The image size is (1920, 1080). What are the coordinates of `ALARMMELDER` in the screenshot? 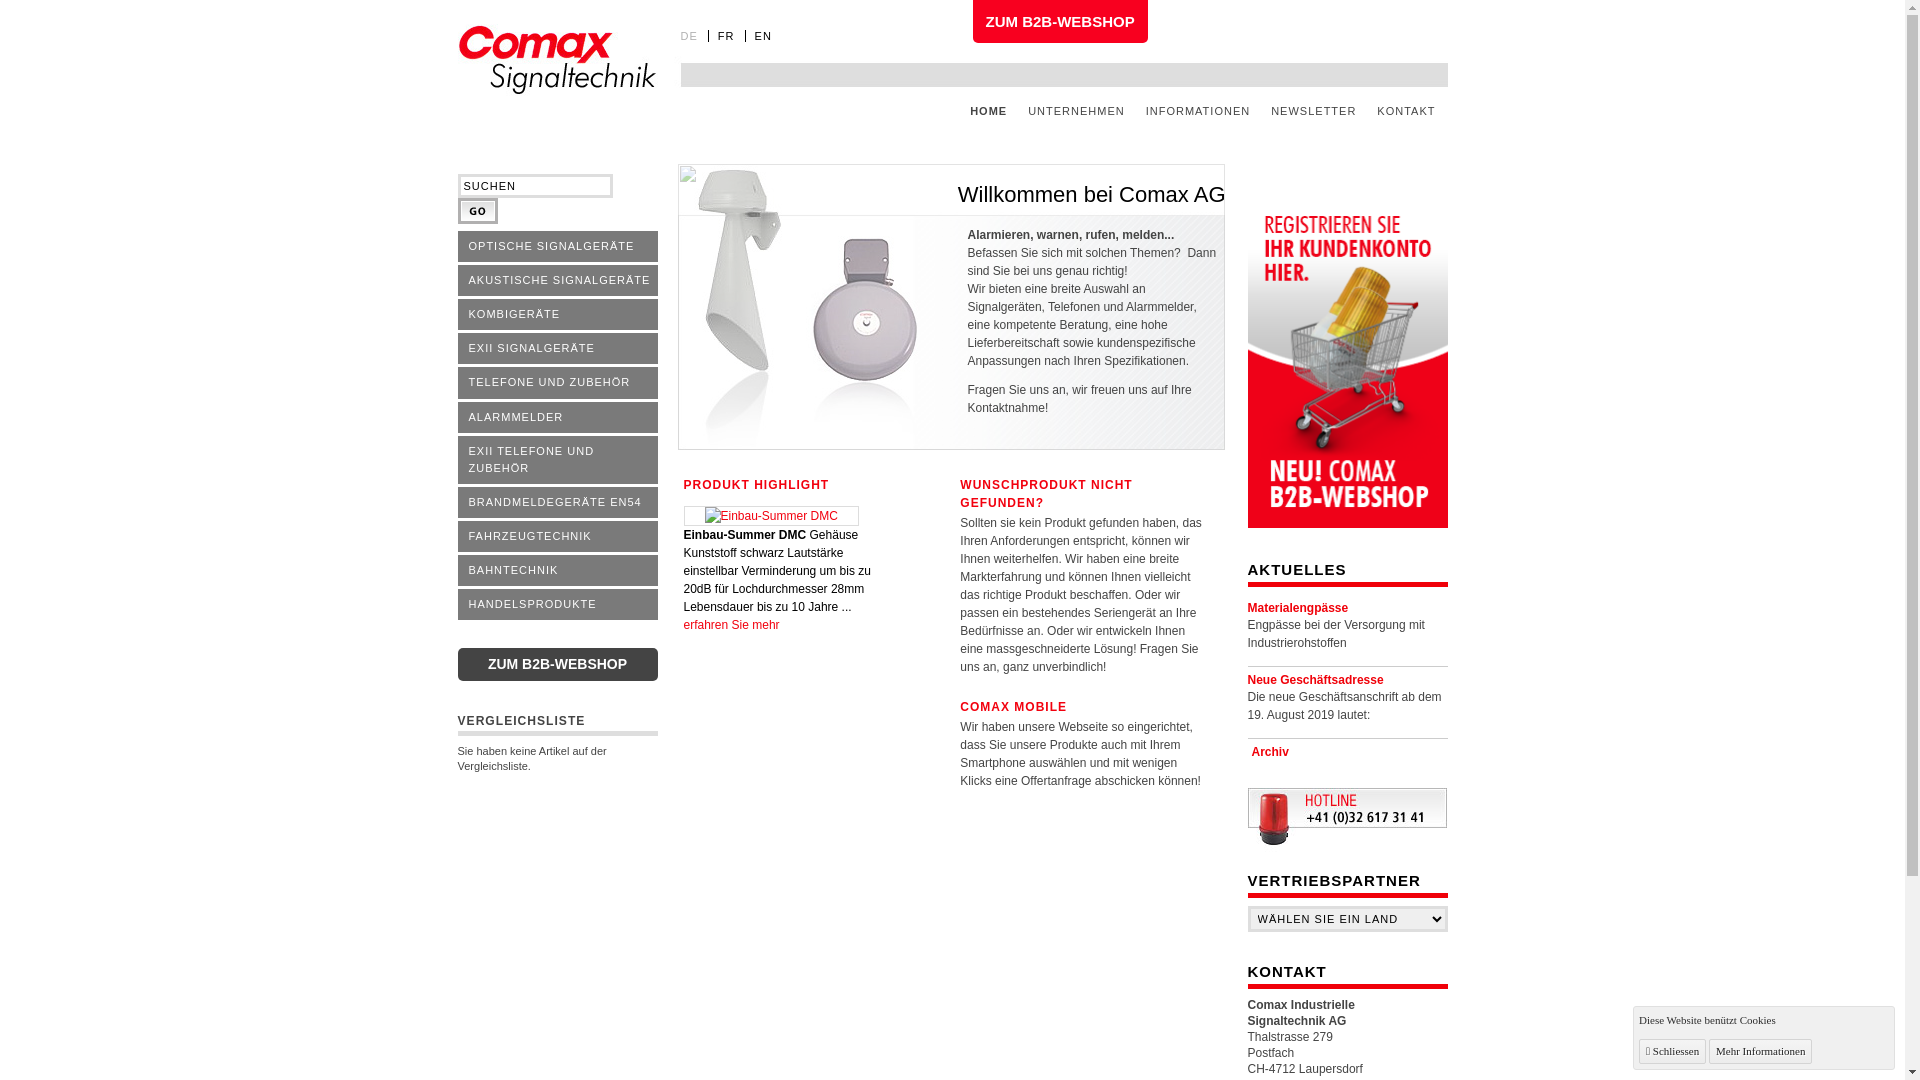 It's located at (558, 419).